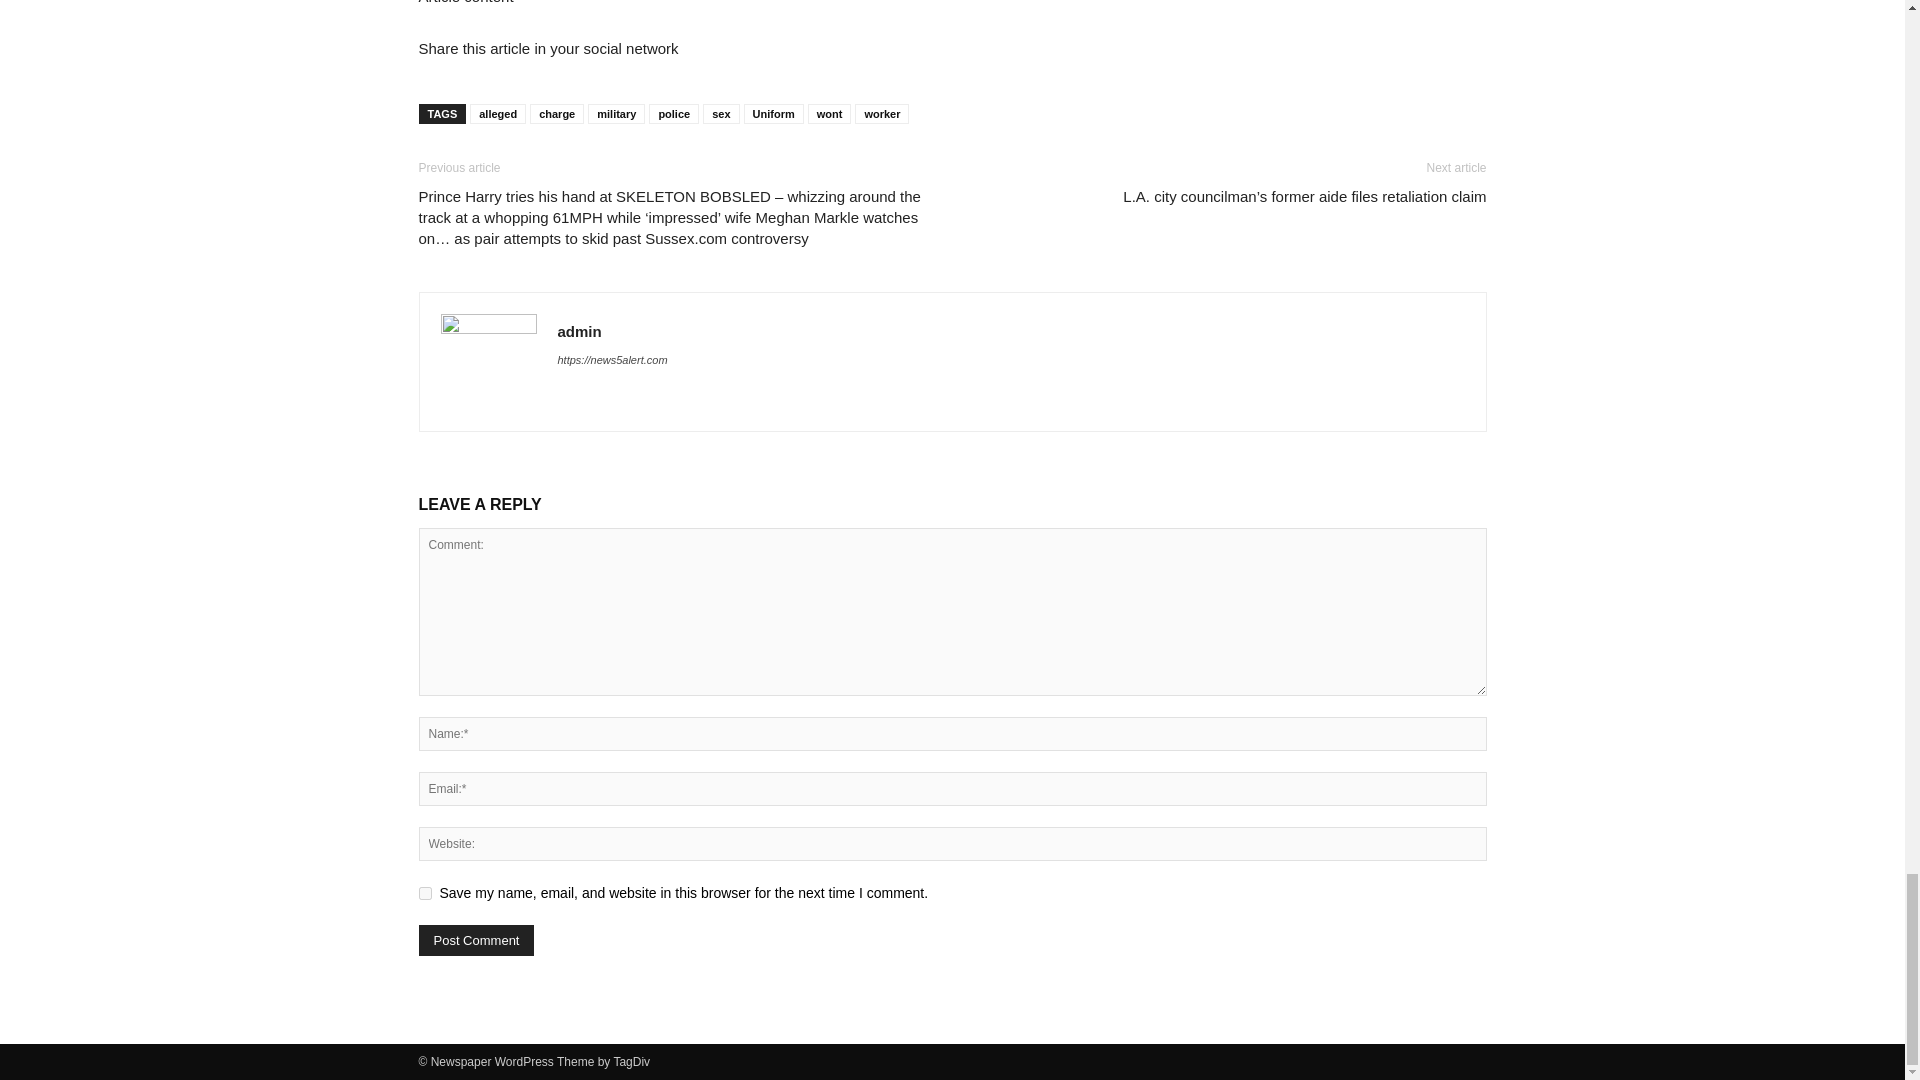 This screenshot has height=1080, width=1920. I want to click on sex, so click(720, 114).